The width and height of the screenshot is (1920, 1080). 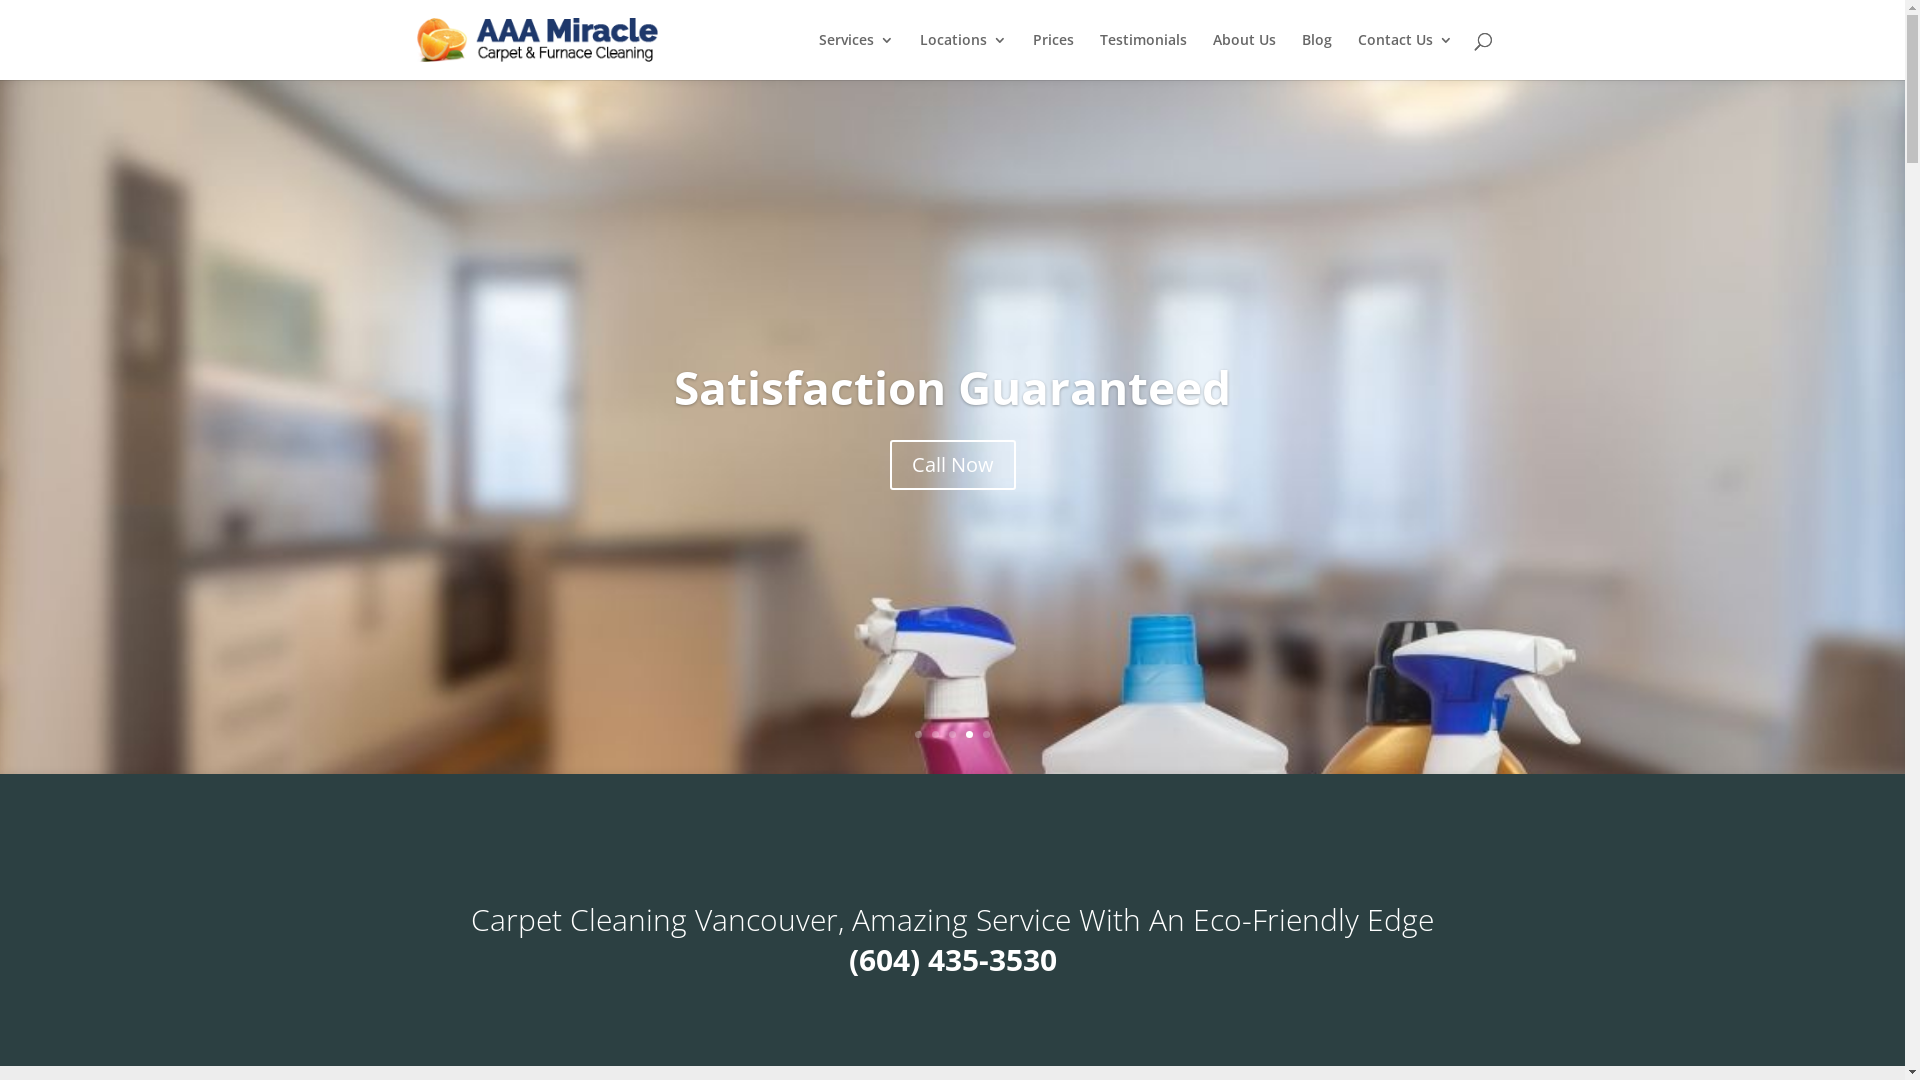 I want to click on Prices, so click(x=1052, y=56).